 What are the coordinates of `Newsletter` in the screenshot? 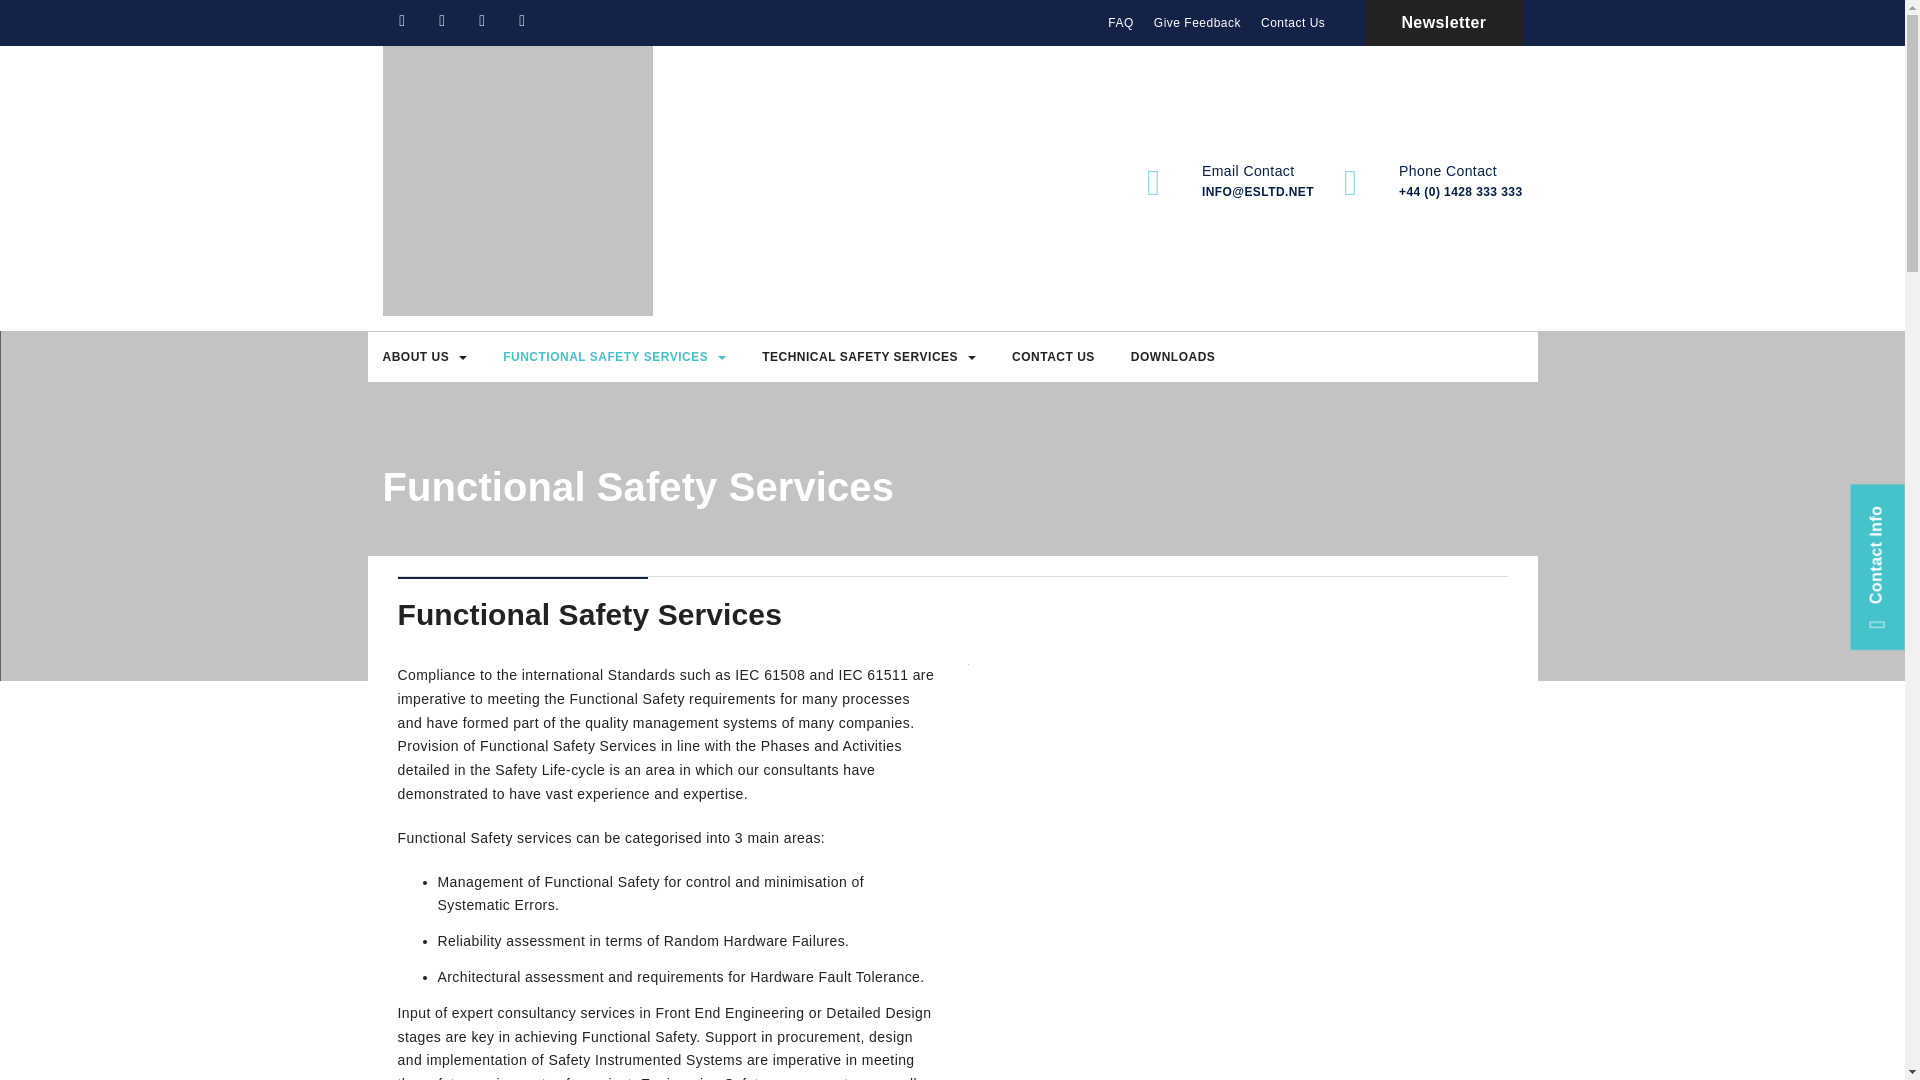 It's located at (1444, 23).